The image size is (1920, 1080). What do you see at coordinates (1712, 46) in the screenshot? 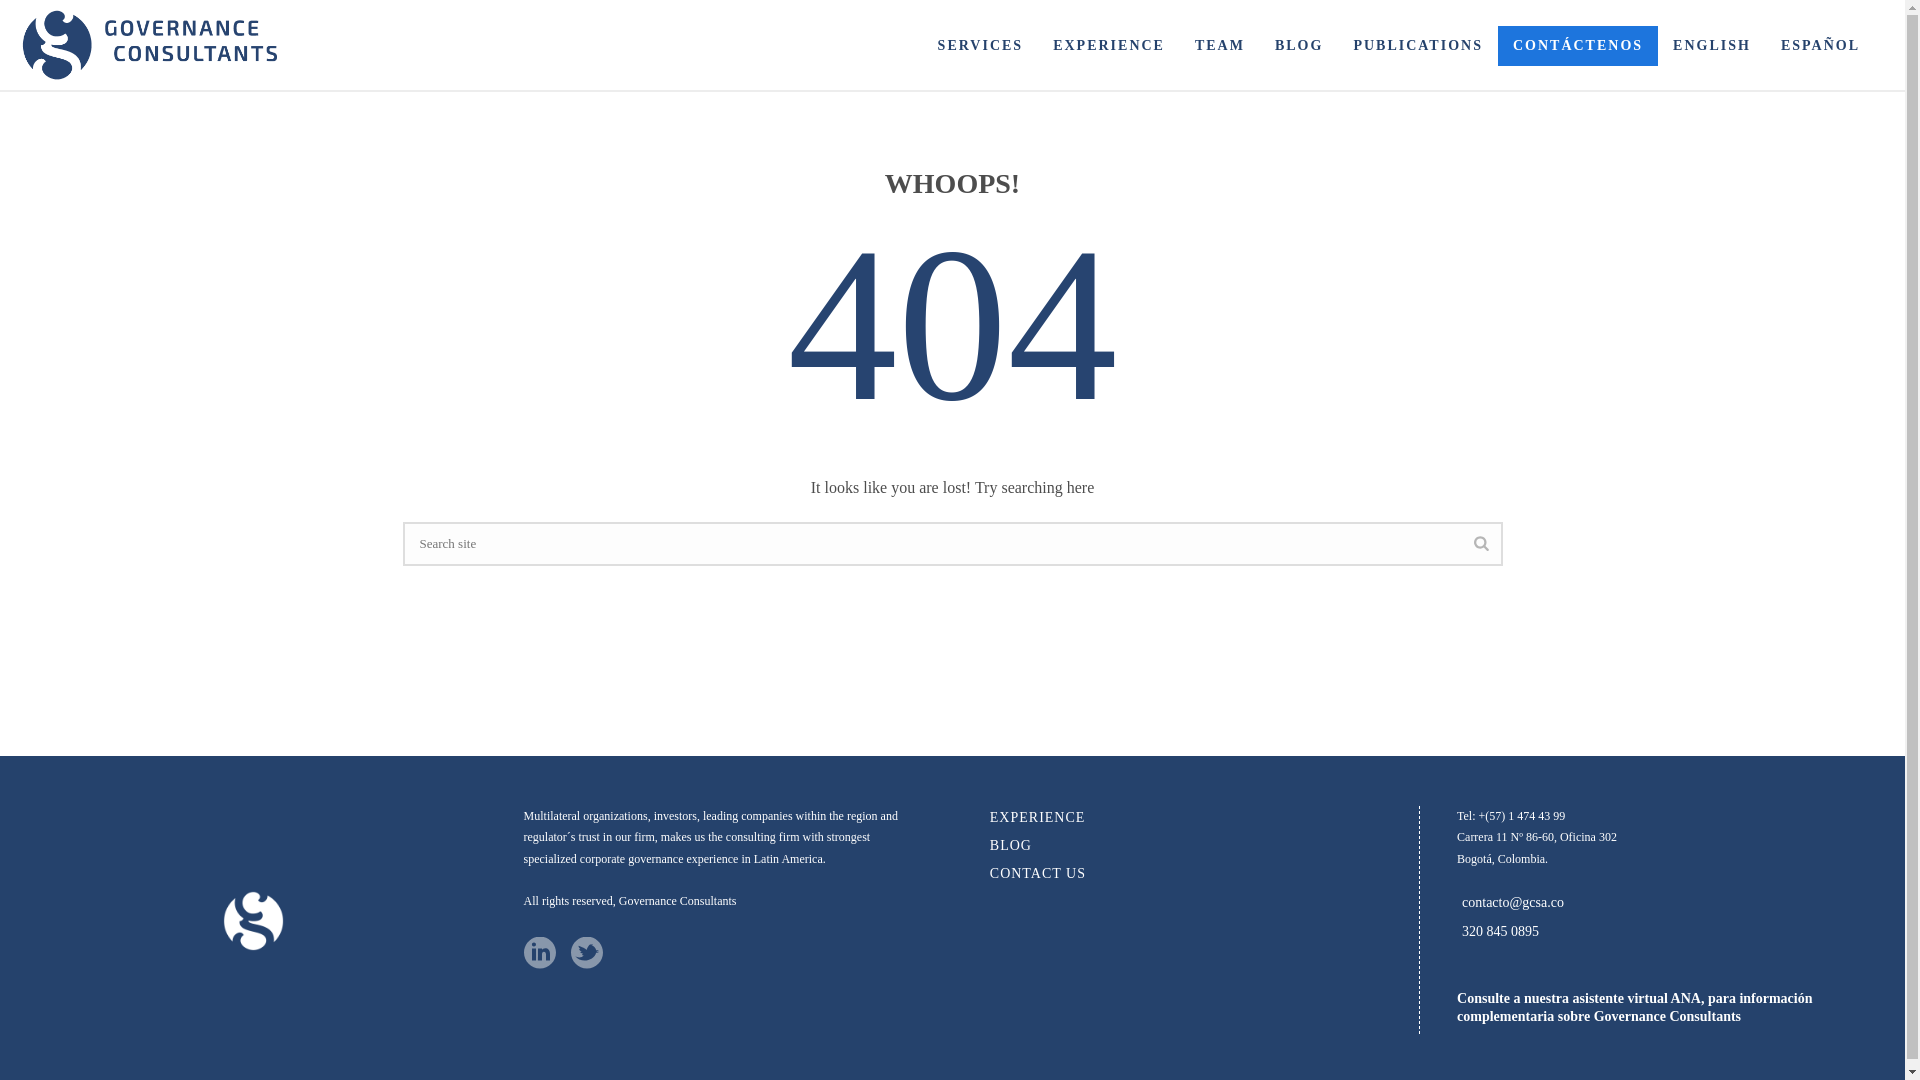
I see `ENGLISH` at bounding box center [1712, 46].